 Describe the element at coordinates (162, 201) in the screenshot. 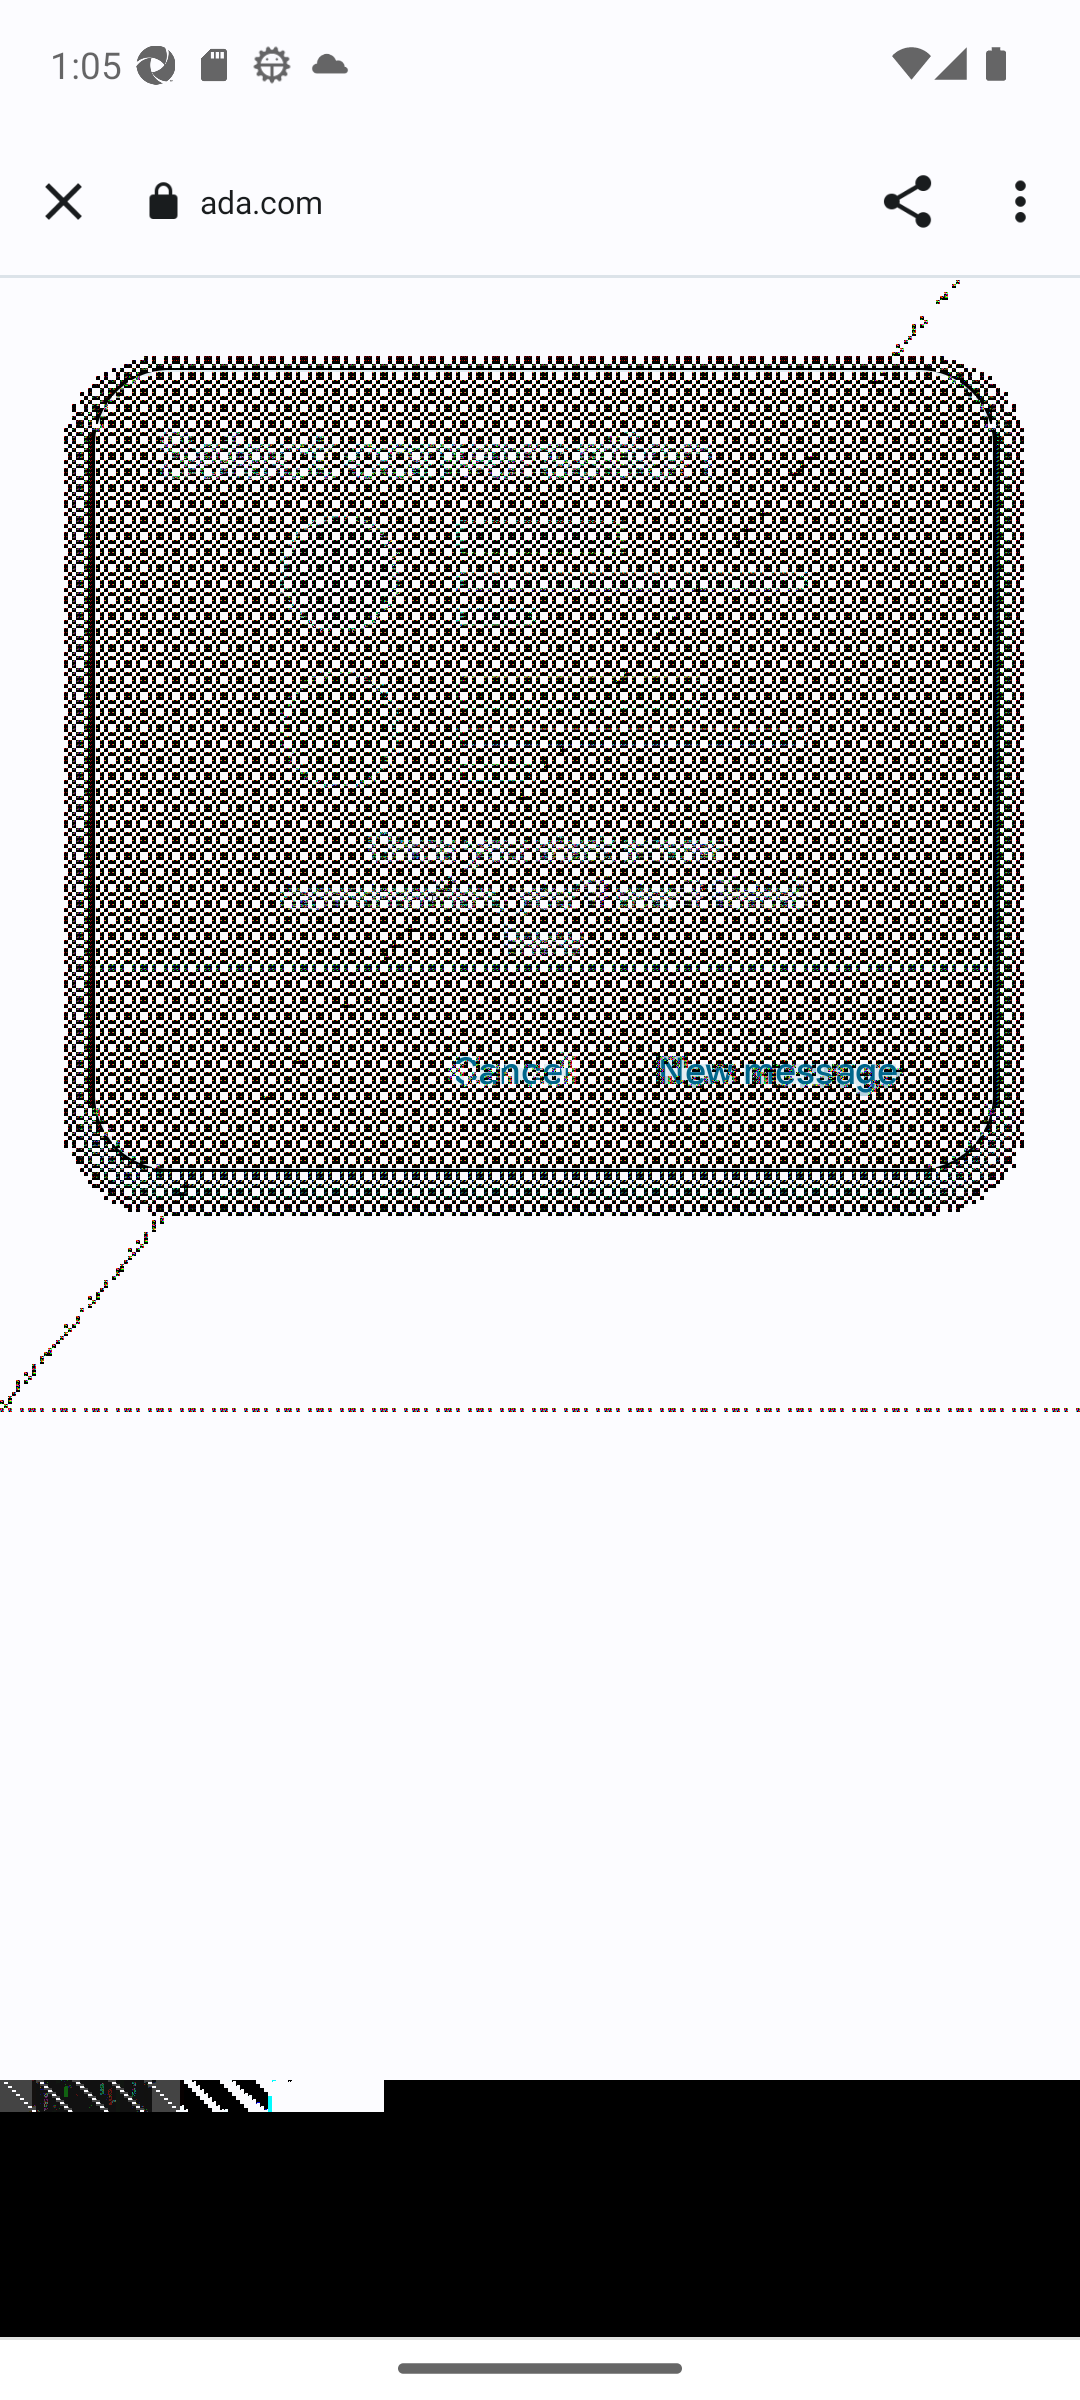

I see `Connection is secure` at that location.